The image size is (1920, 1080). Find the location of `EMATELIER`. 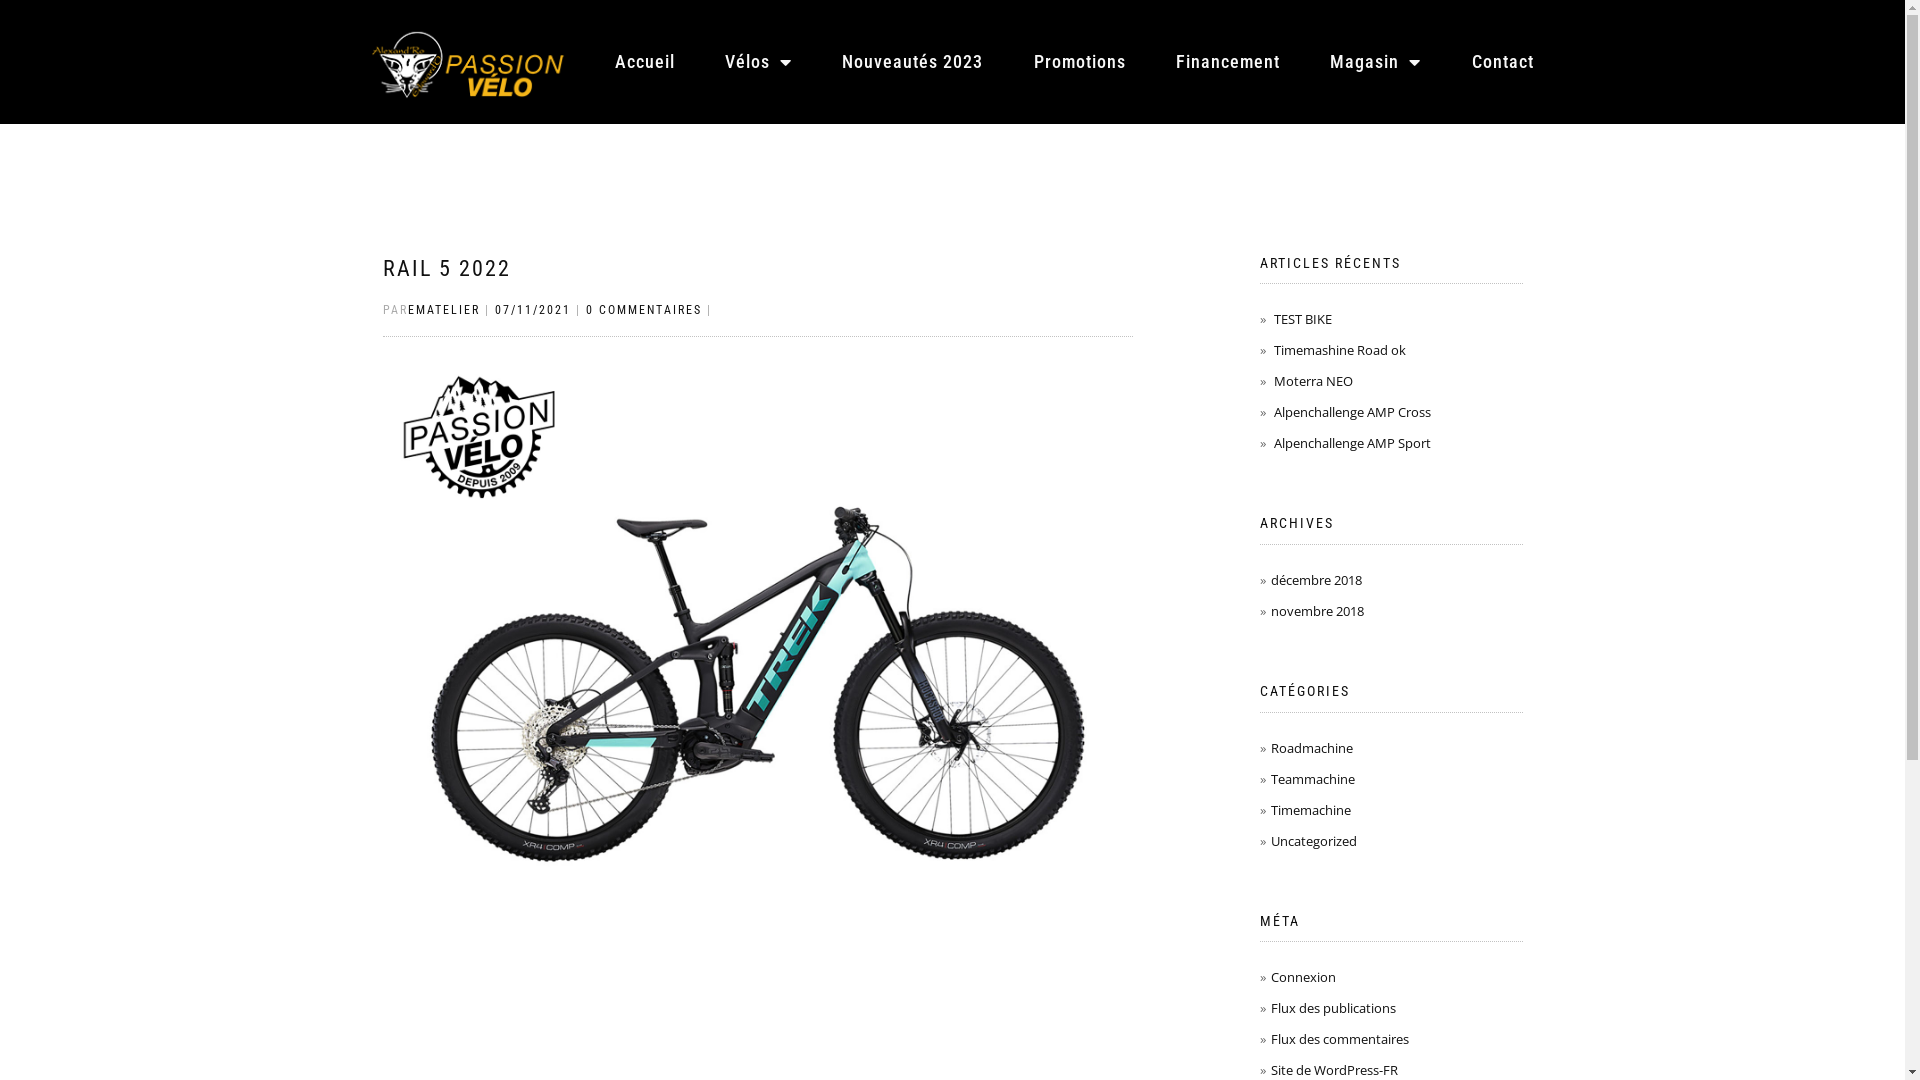

EMATELIER is located at coordinates (444, 310).